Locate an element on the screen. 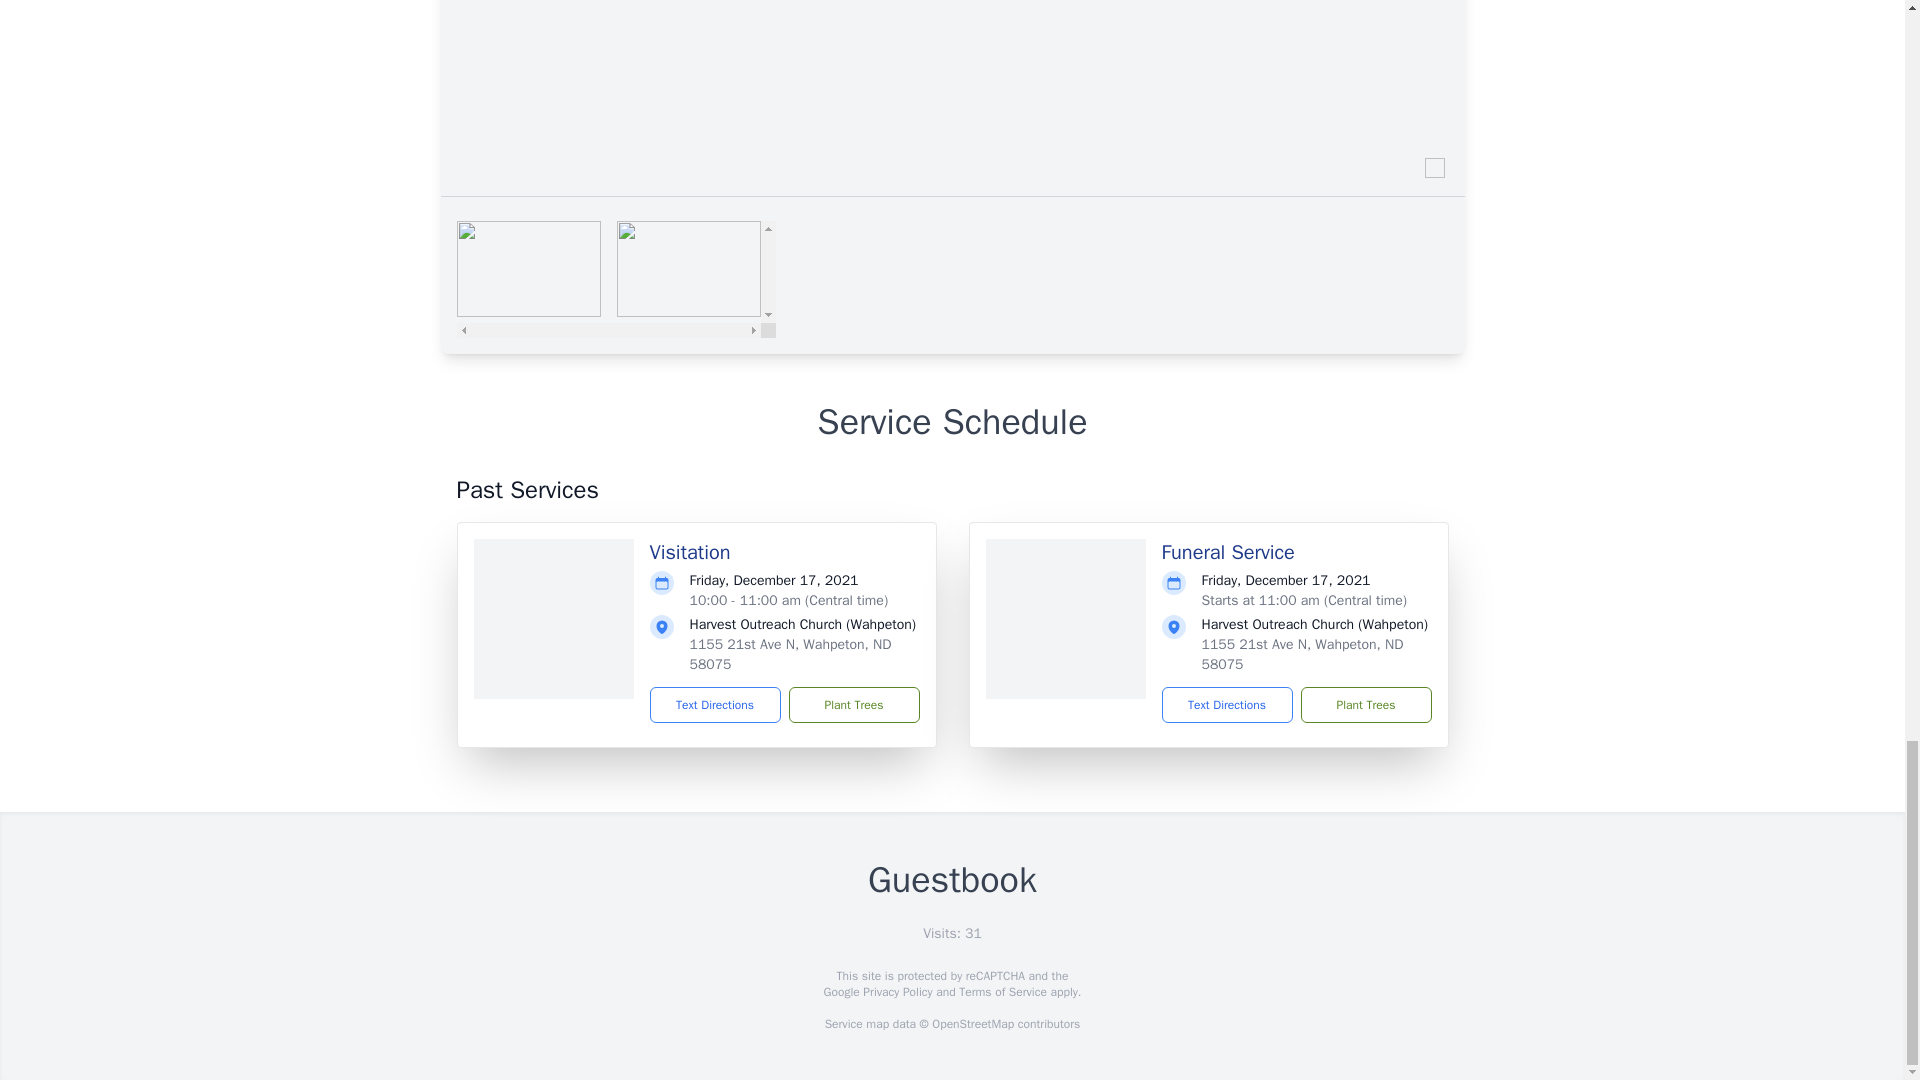 Image resolution: width=1920 pixels, height=1080 pixels. Plant Trees is located at coordinates (1364, 704).